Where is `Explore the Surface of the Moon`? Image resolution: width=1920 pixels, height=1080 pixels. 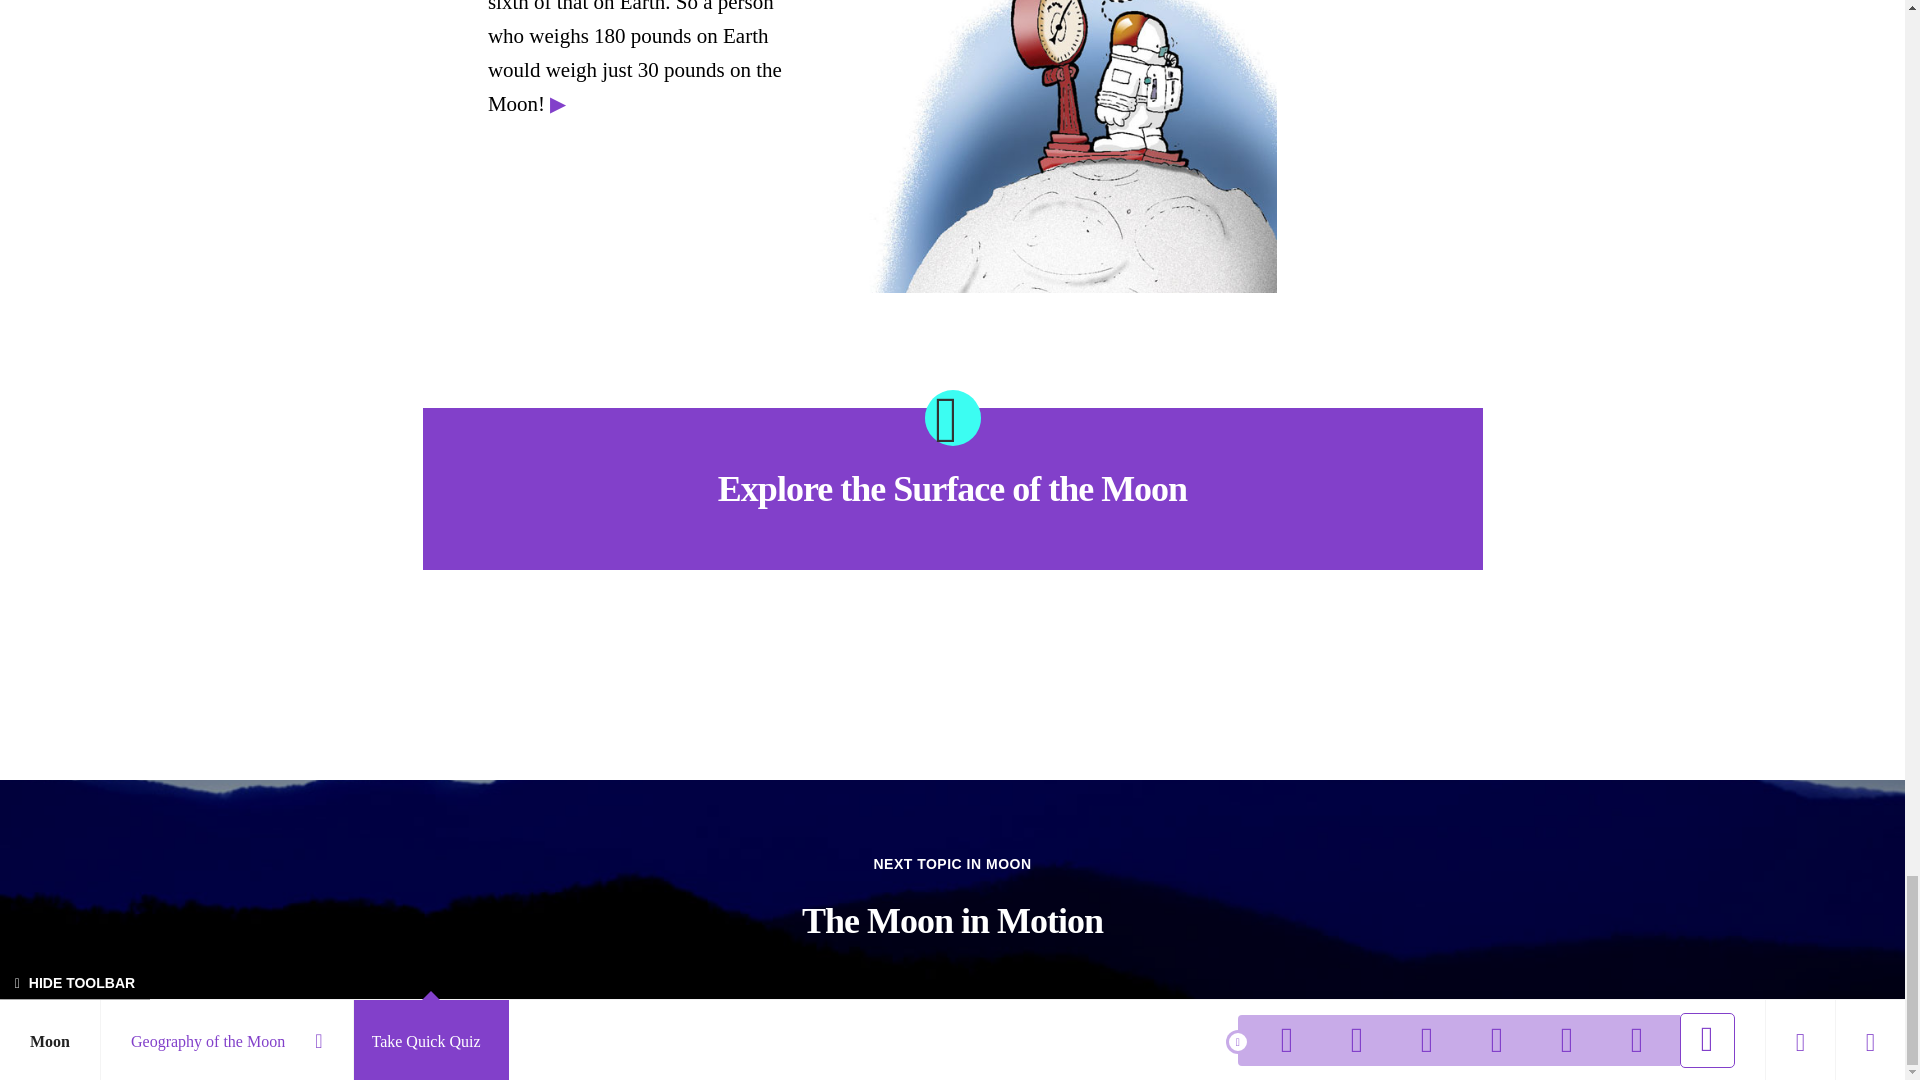
Explore the Surface of the Moon is located at coordinates (952, 489).